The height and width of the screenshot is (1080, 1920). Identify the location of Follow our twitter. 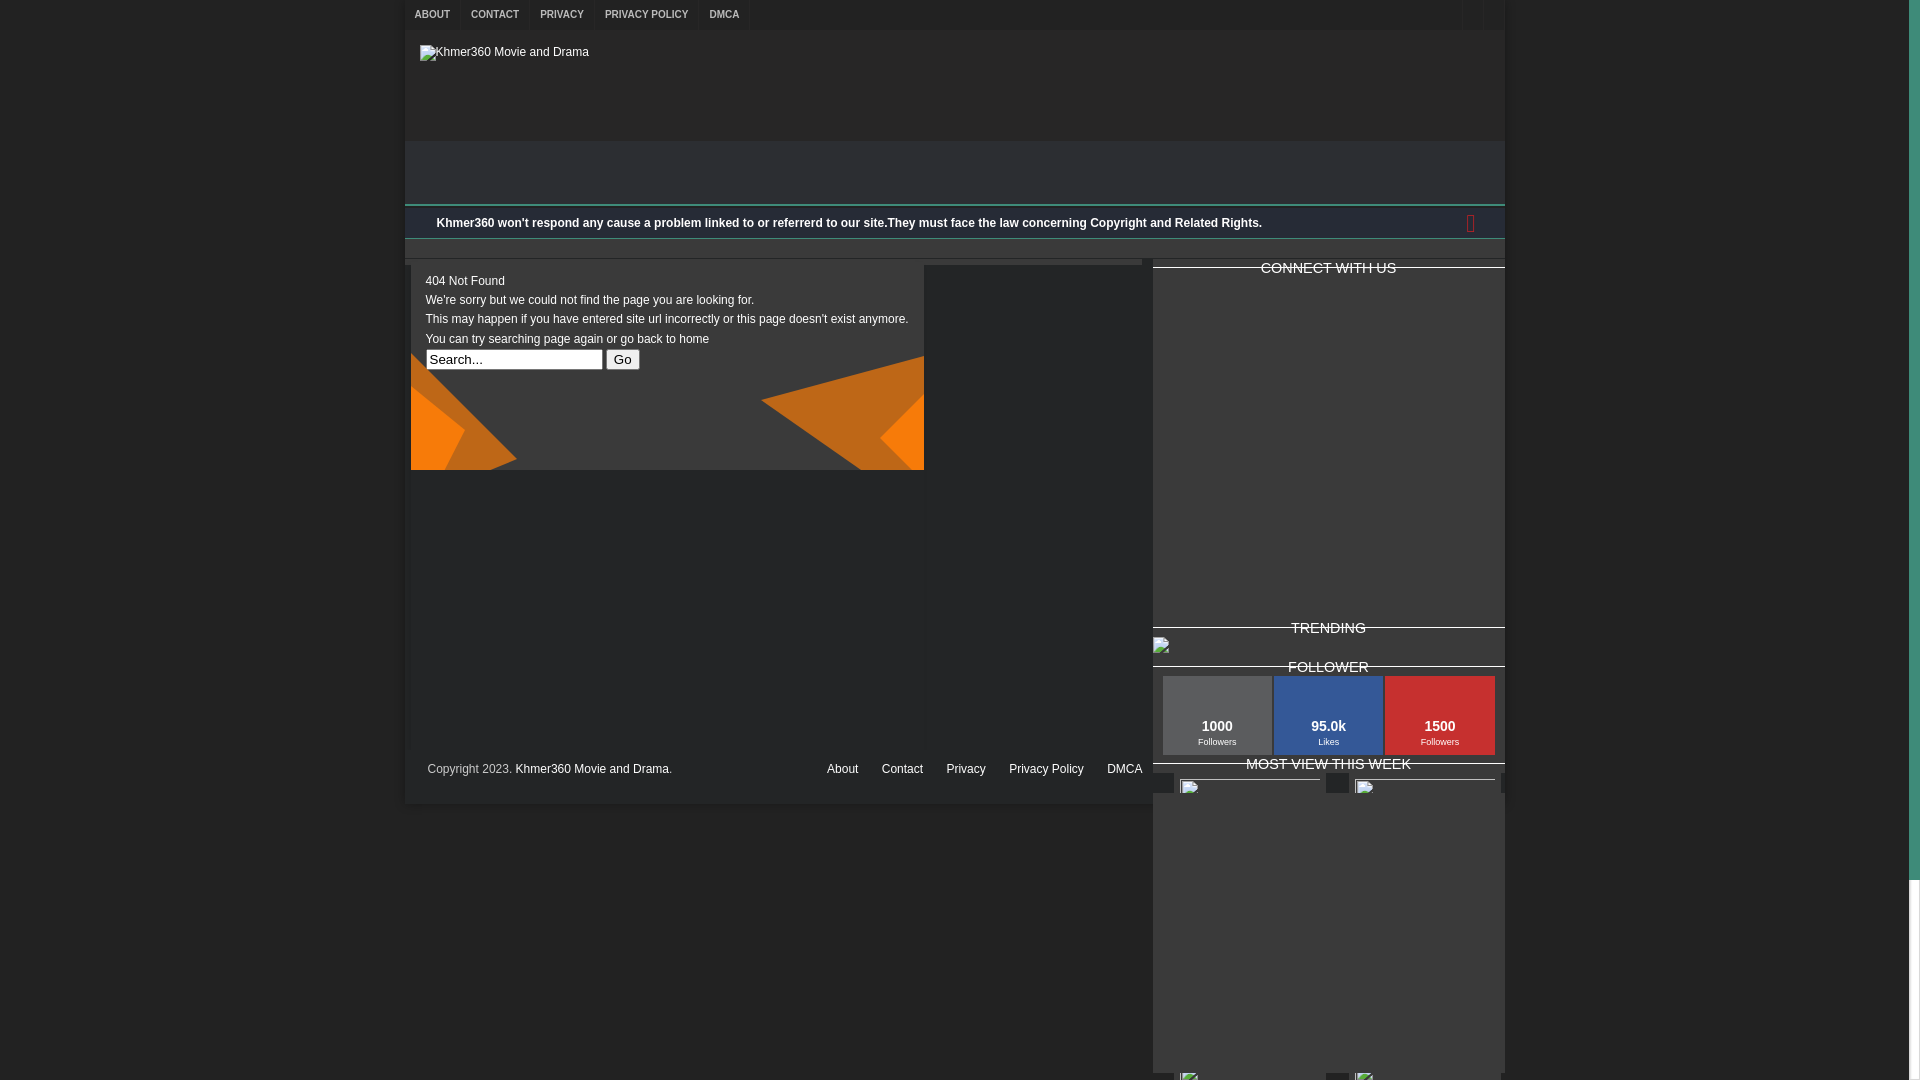
(1472, 15).